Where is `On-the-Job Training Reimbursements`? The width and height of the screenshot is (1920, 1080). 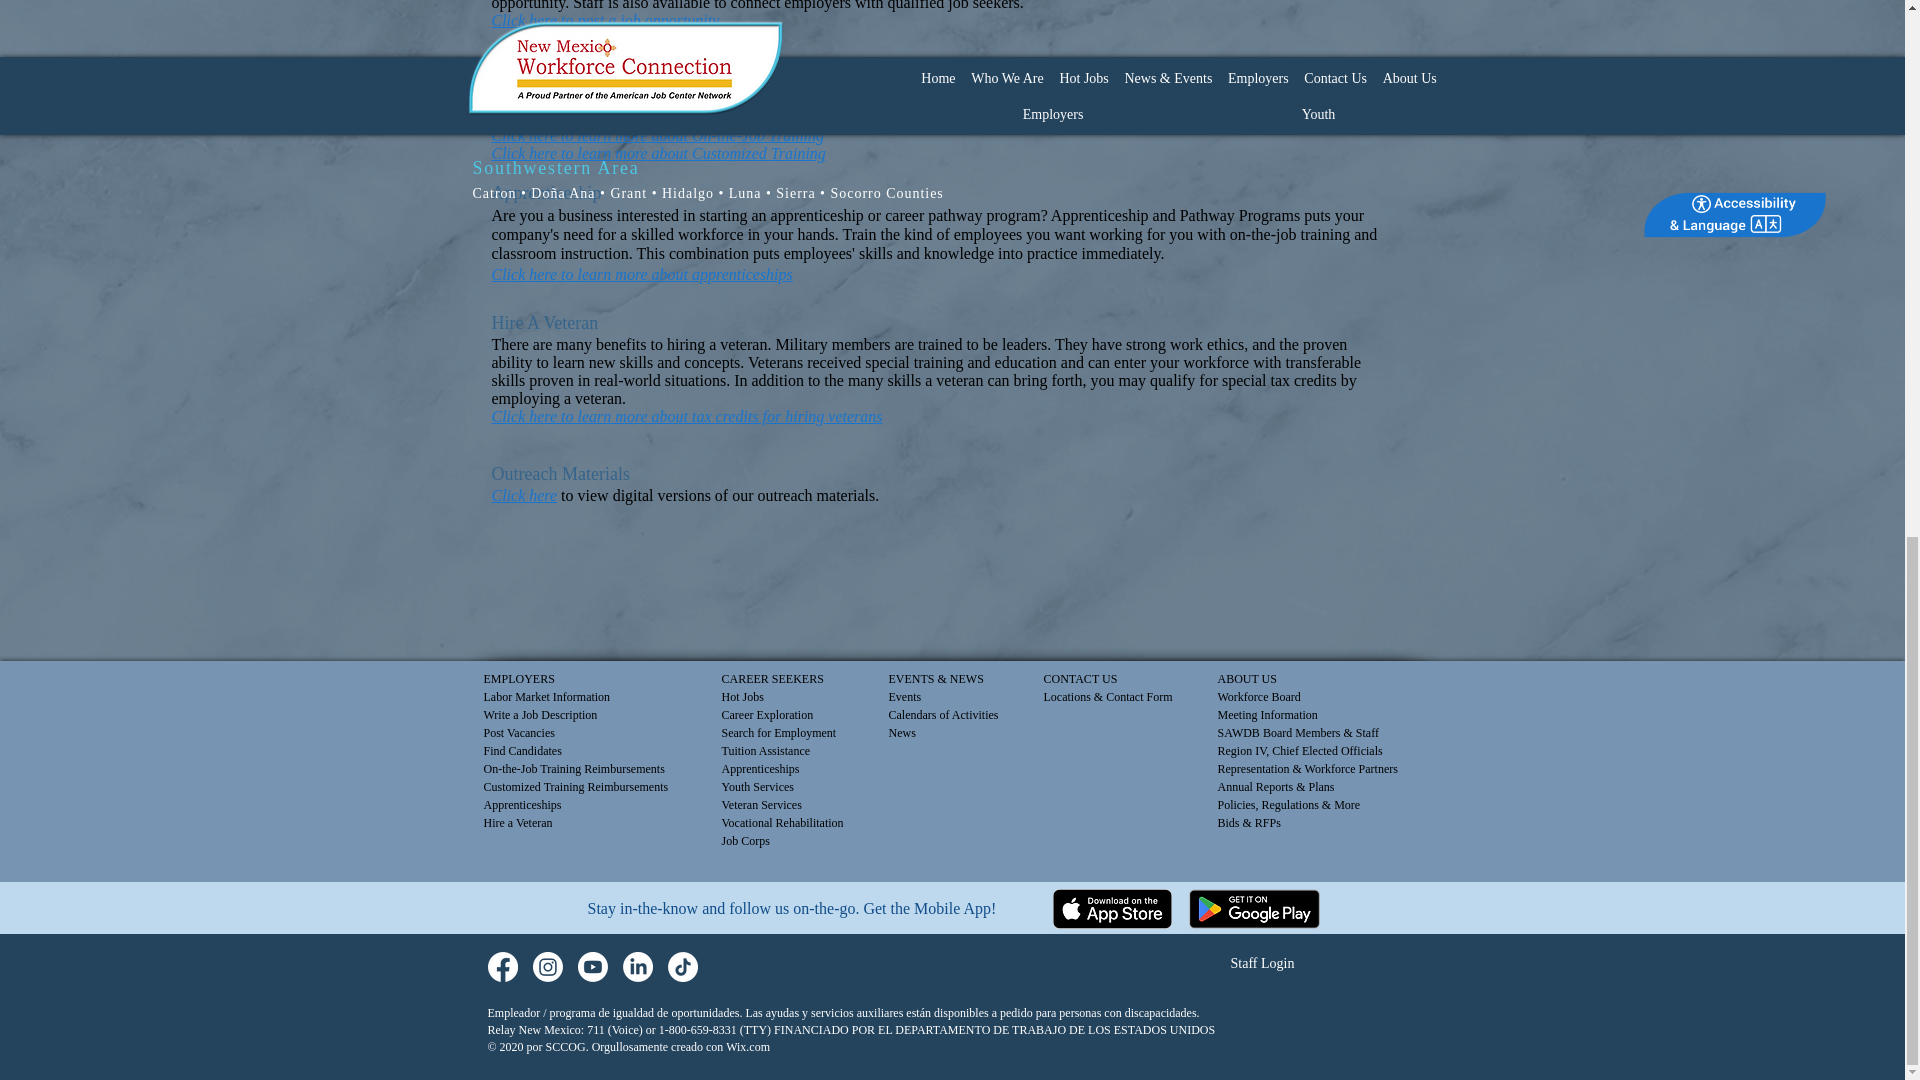 On-the-Job Training Reimbursements is located at coordinates (574, 769).